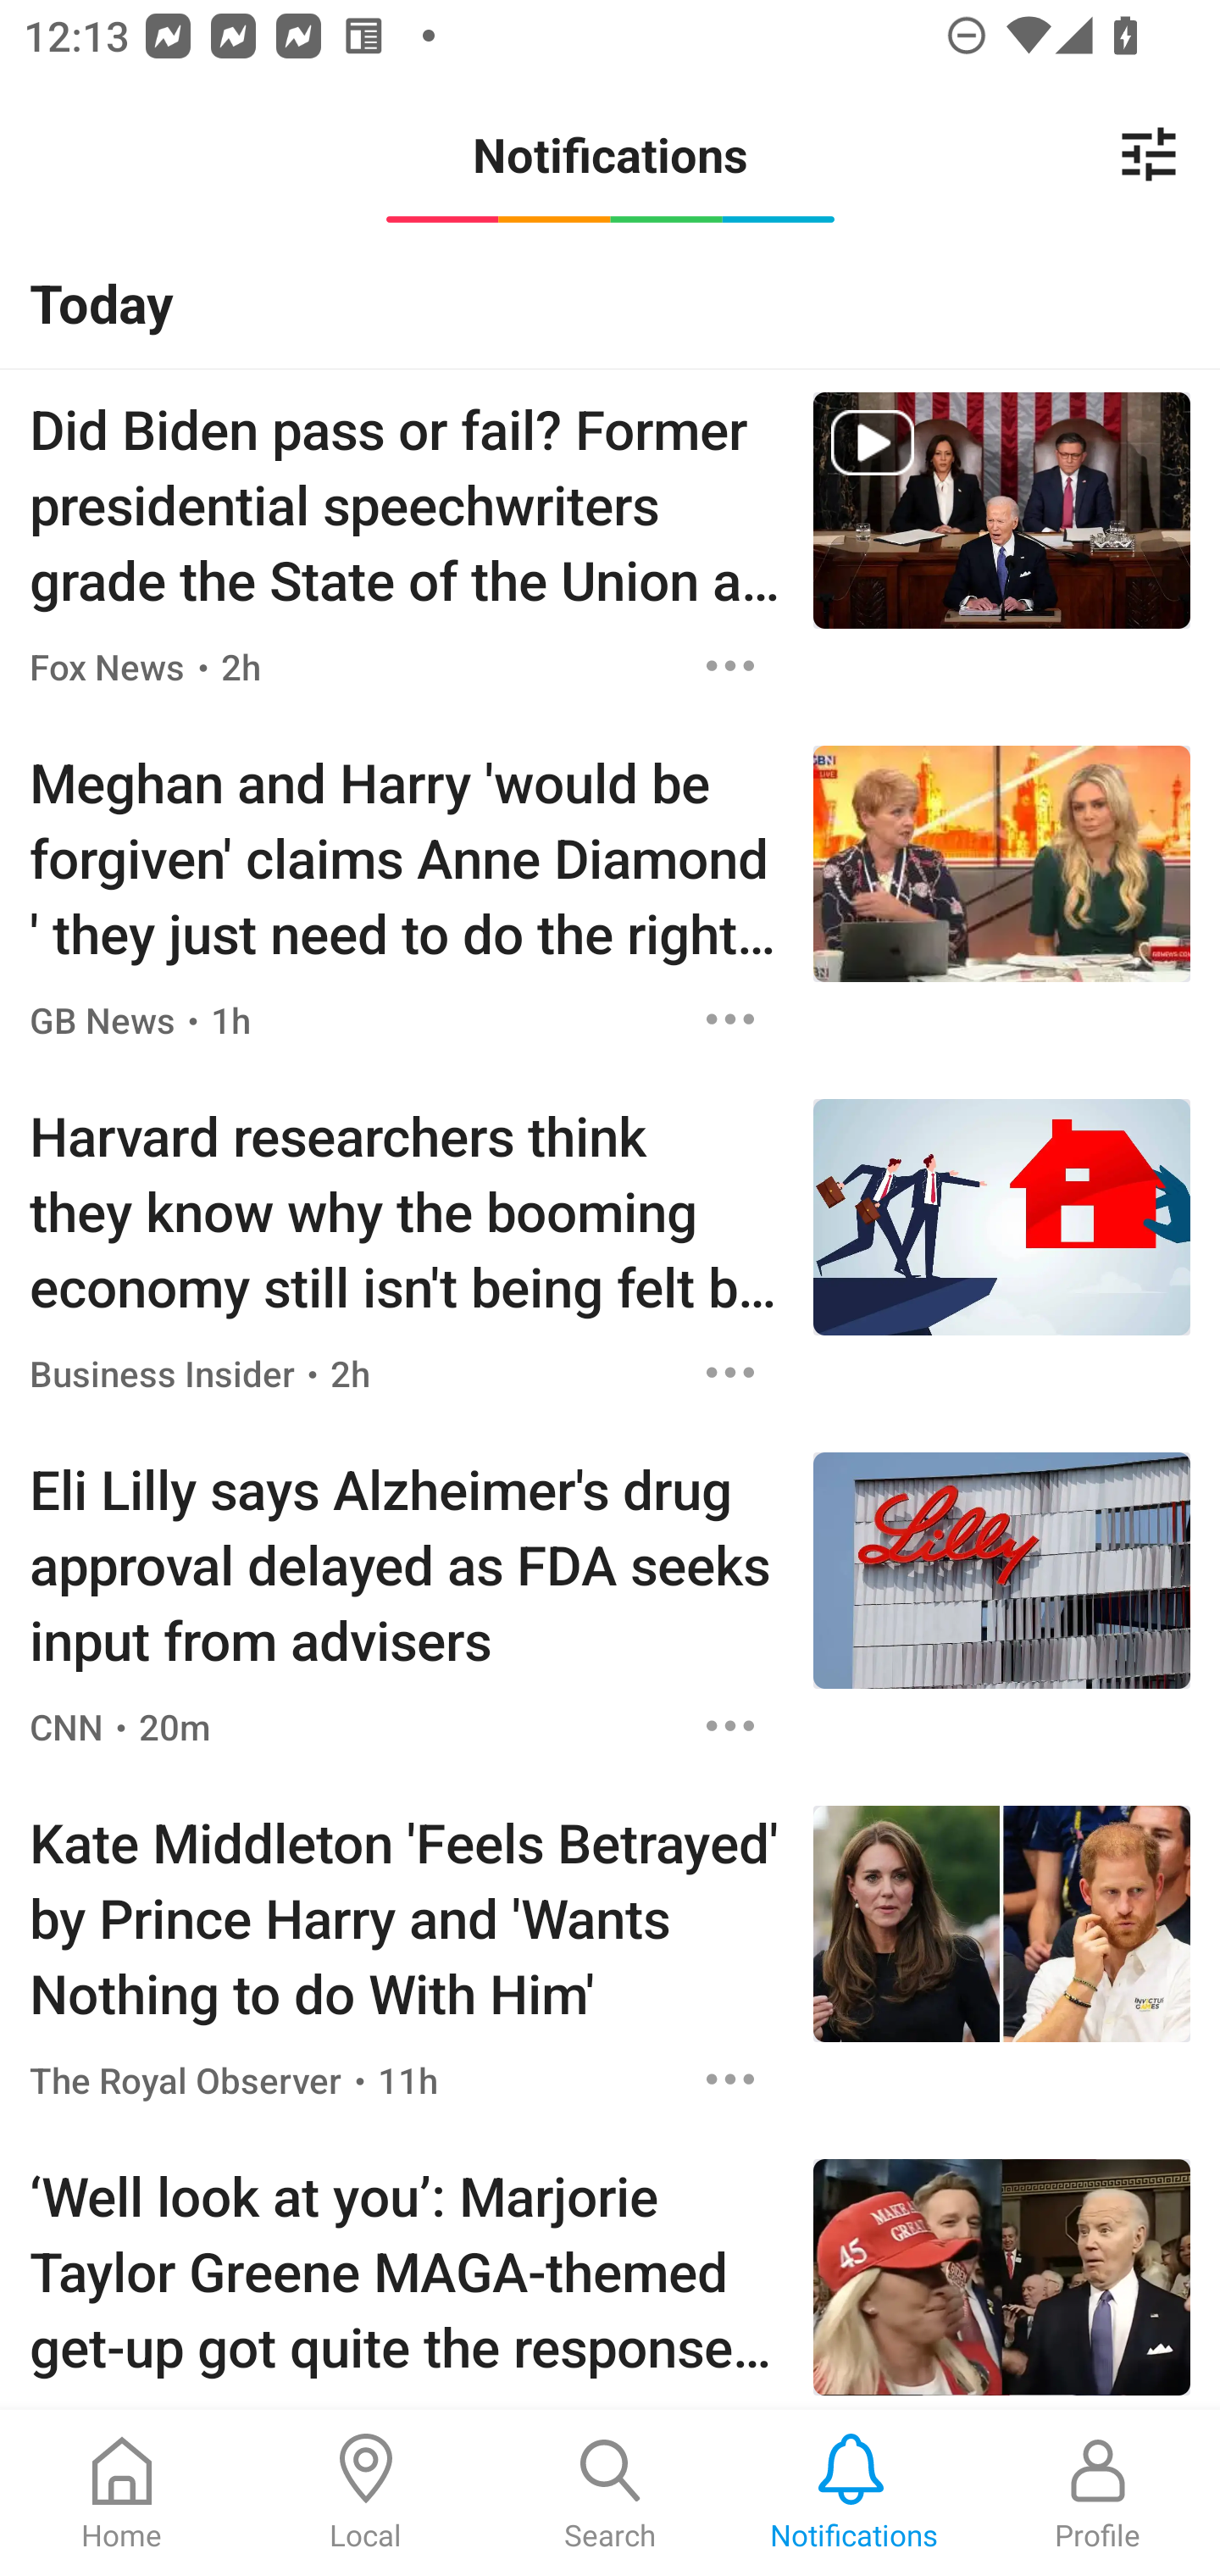  What do you see at coordinates (1149, 154) in the screenshot?
I see `Notification Settings` at bounding box center [1149, 154].